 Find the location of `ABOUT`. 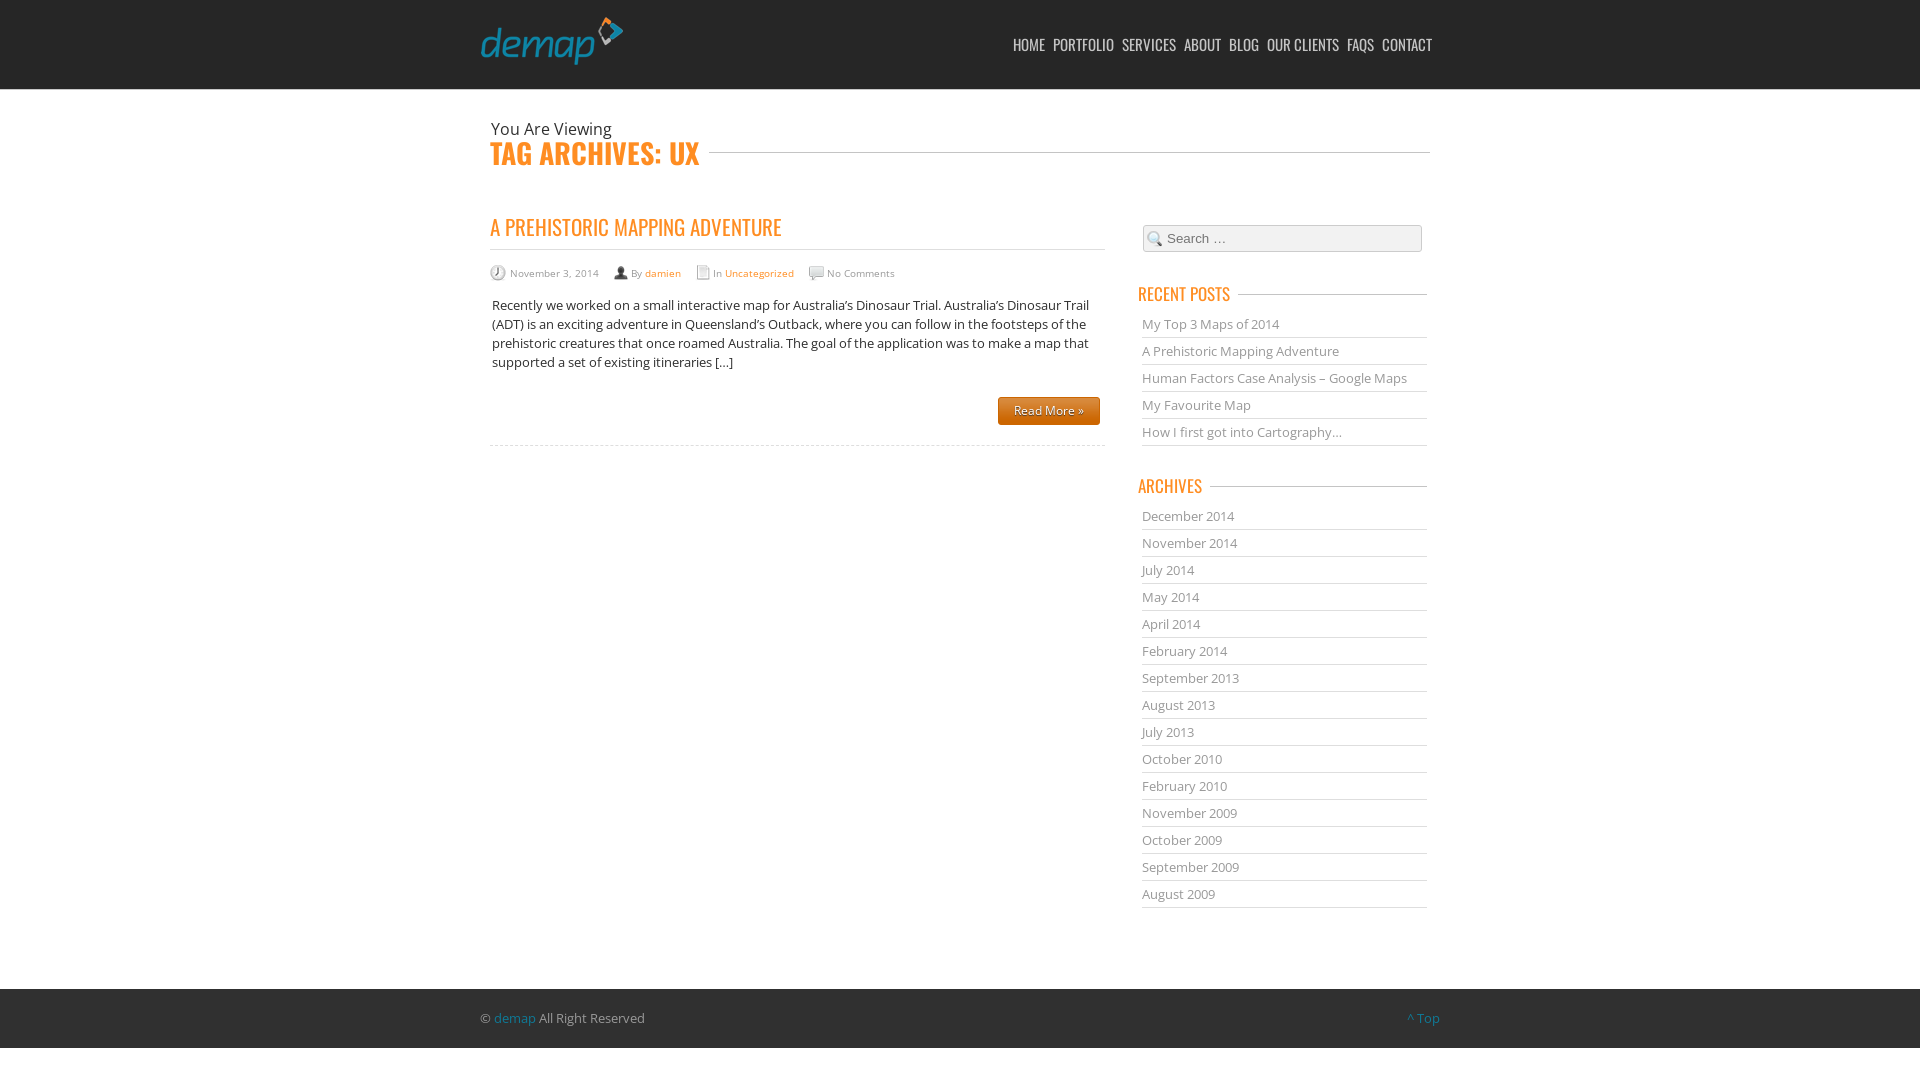

ABOUT is located at coordinates (1206, 44).